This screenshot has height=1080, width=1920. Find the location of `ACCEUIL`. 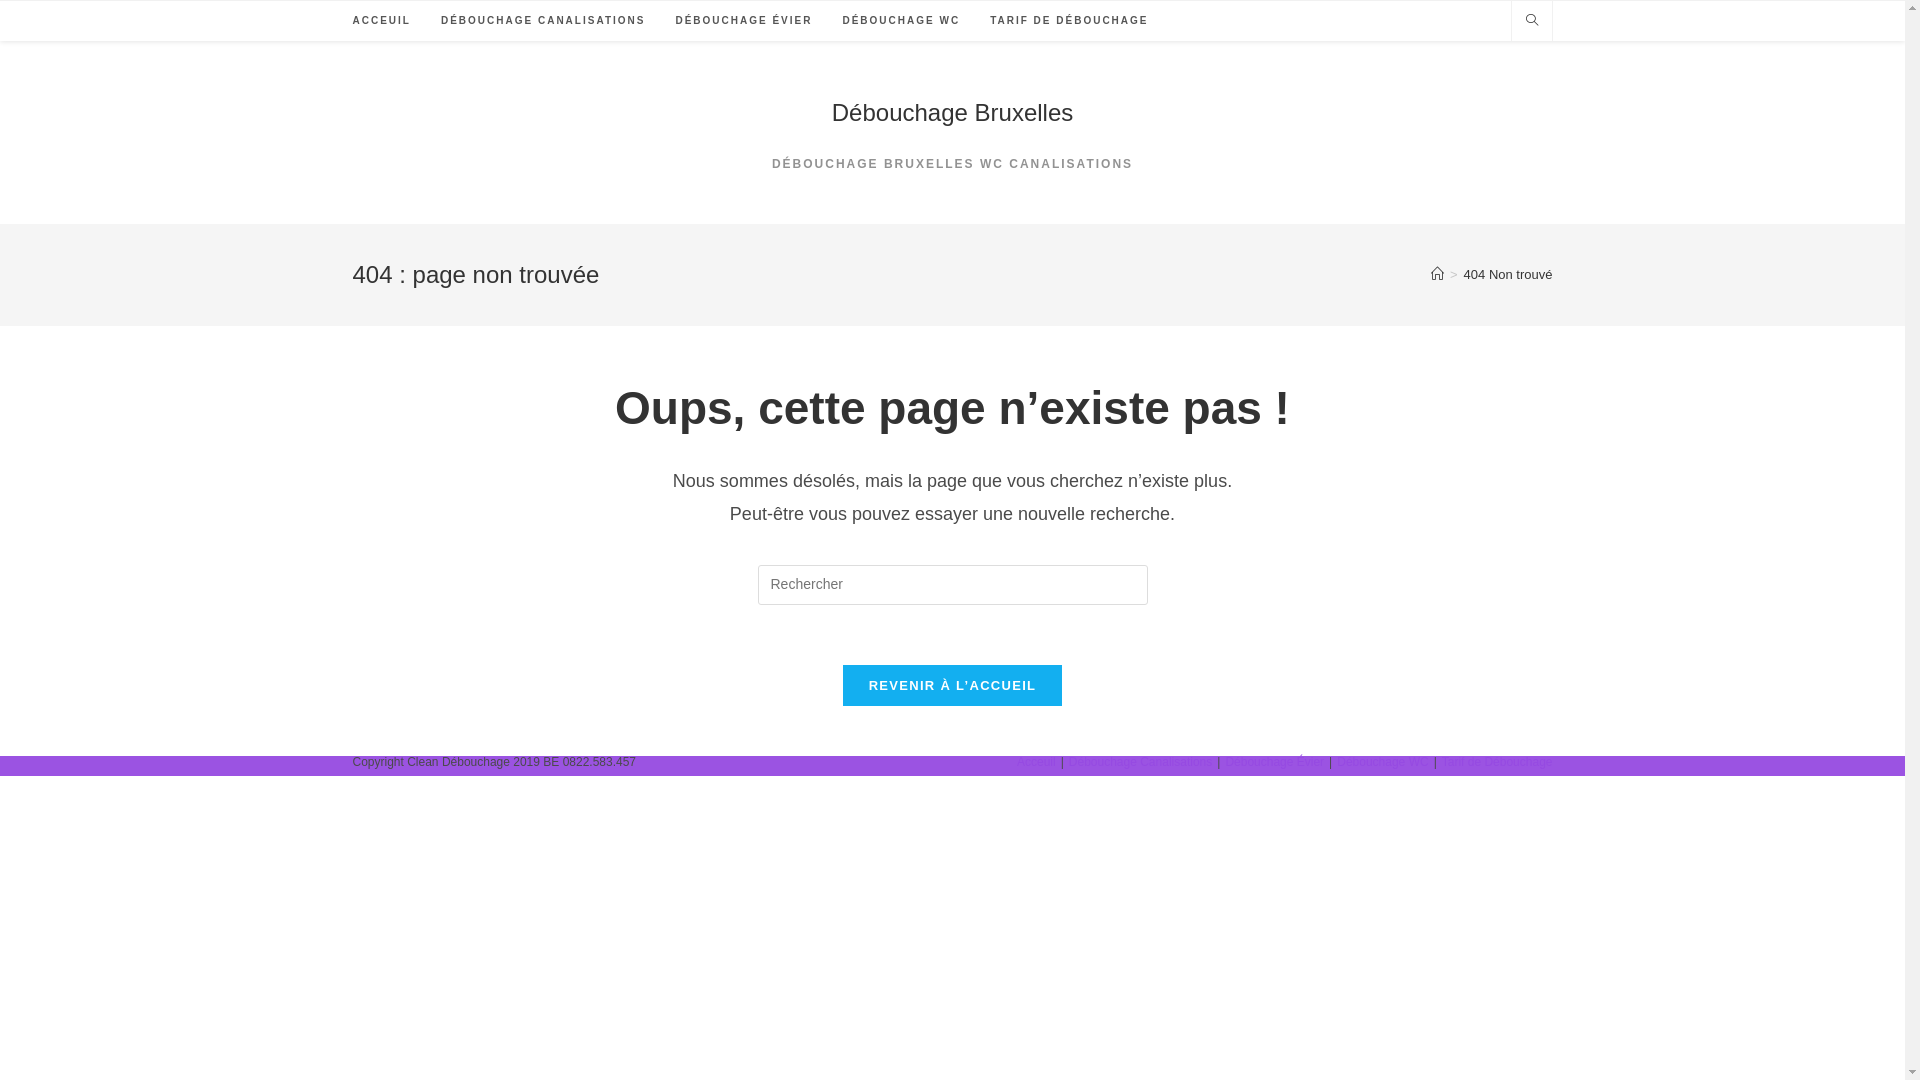

ACCEUIL is located at coordinates (382, 21).